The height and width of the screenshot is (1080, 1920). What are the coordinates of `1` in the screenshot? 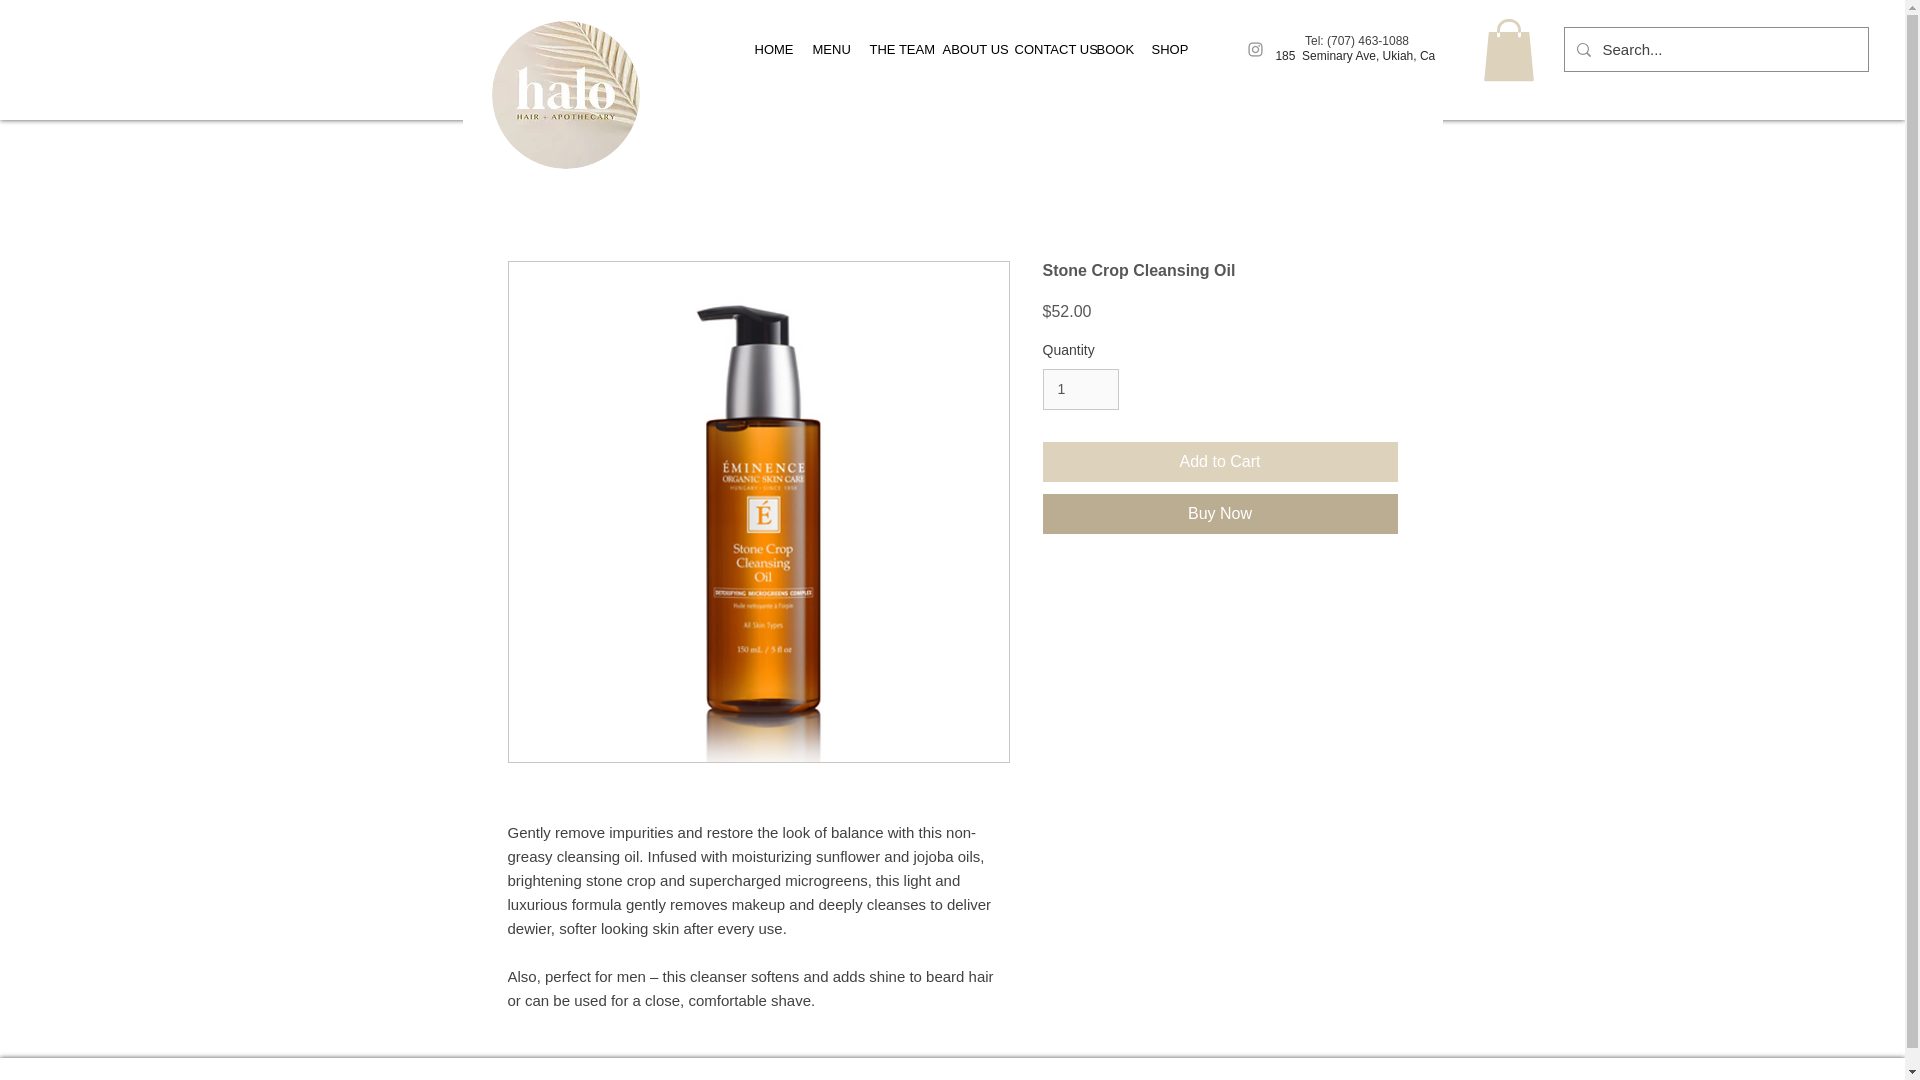 It's located at (1080, 390).